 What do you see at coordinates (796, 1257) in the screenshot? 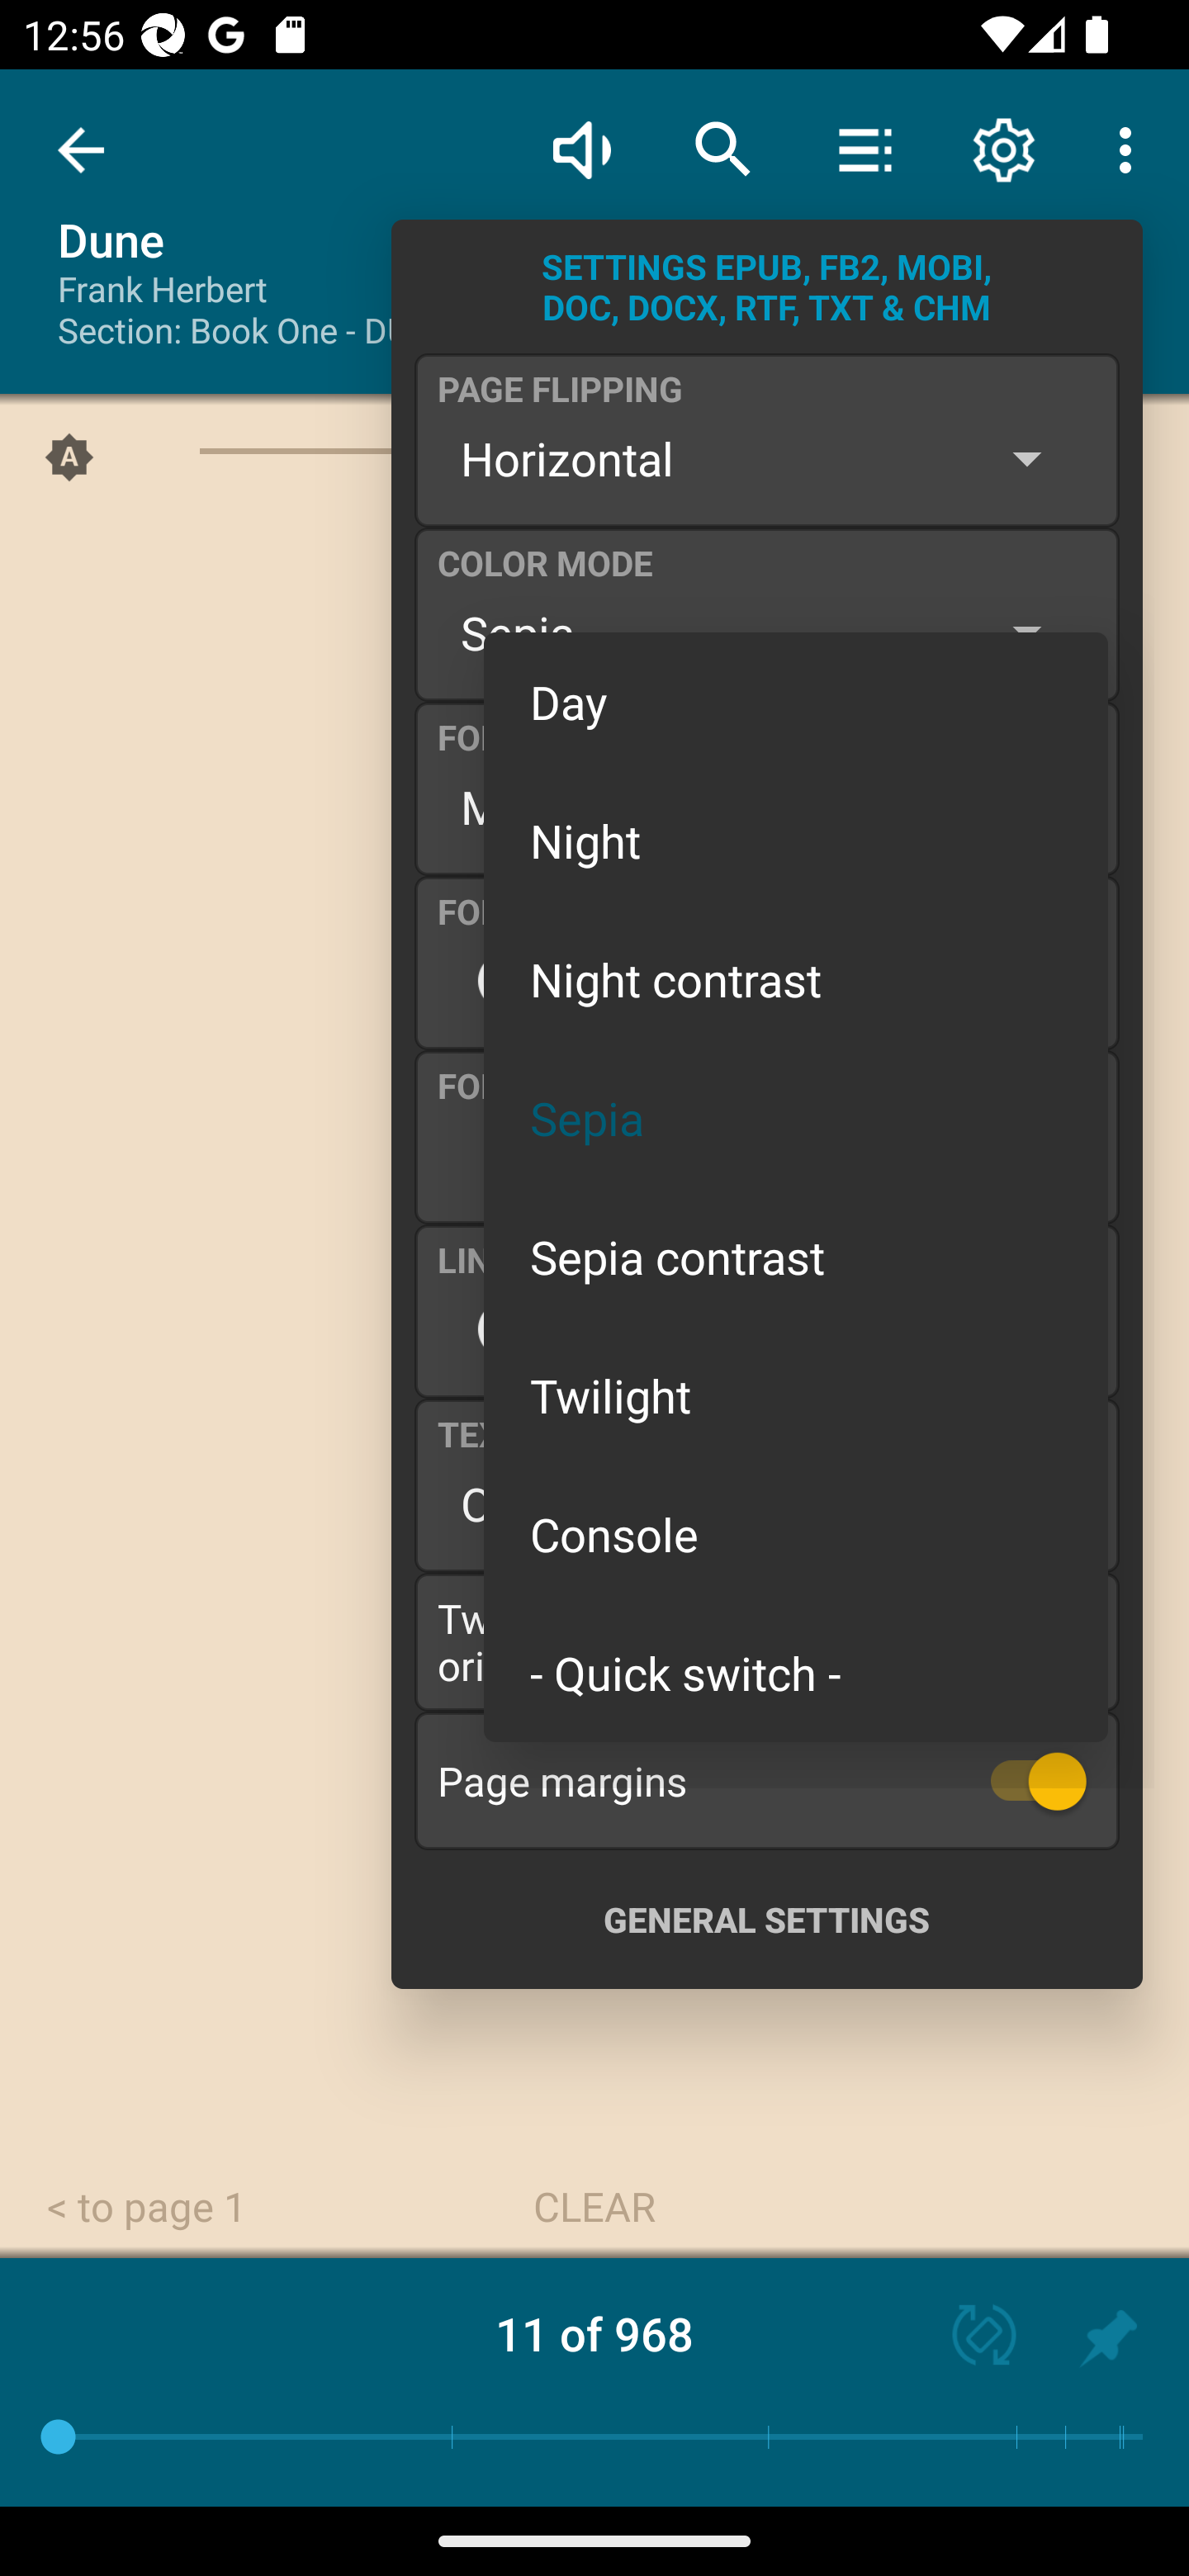
I see `Sepia contrast` at bounding box center [796, 1257].